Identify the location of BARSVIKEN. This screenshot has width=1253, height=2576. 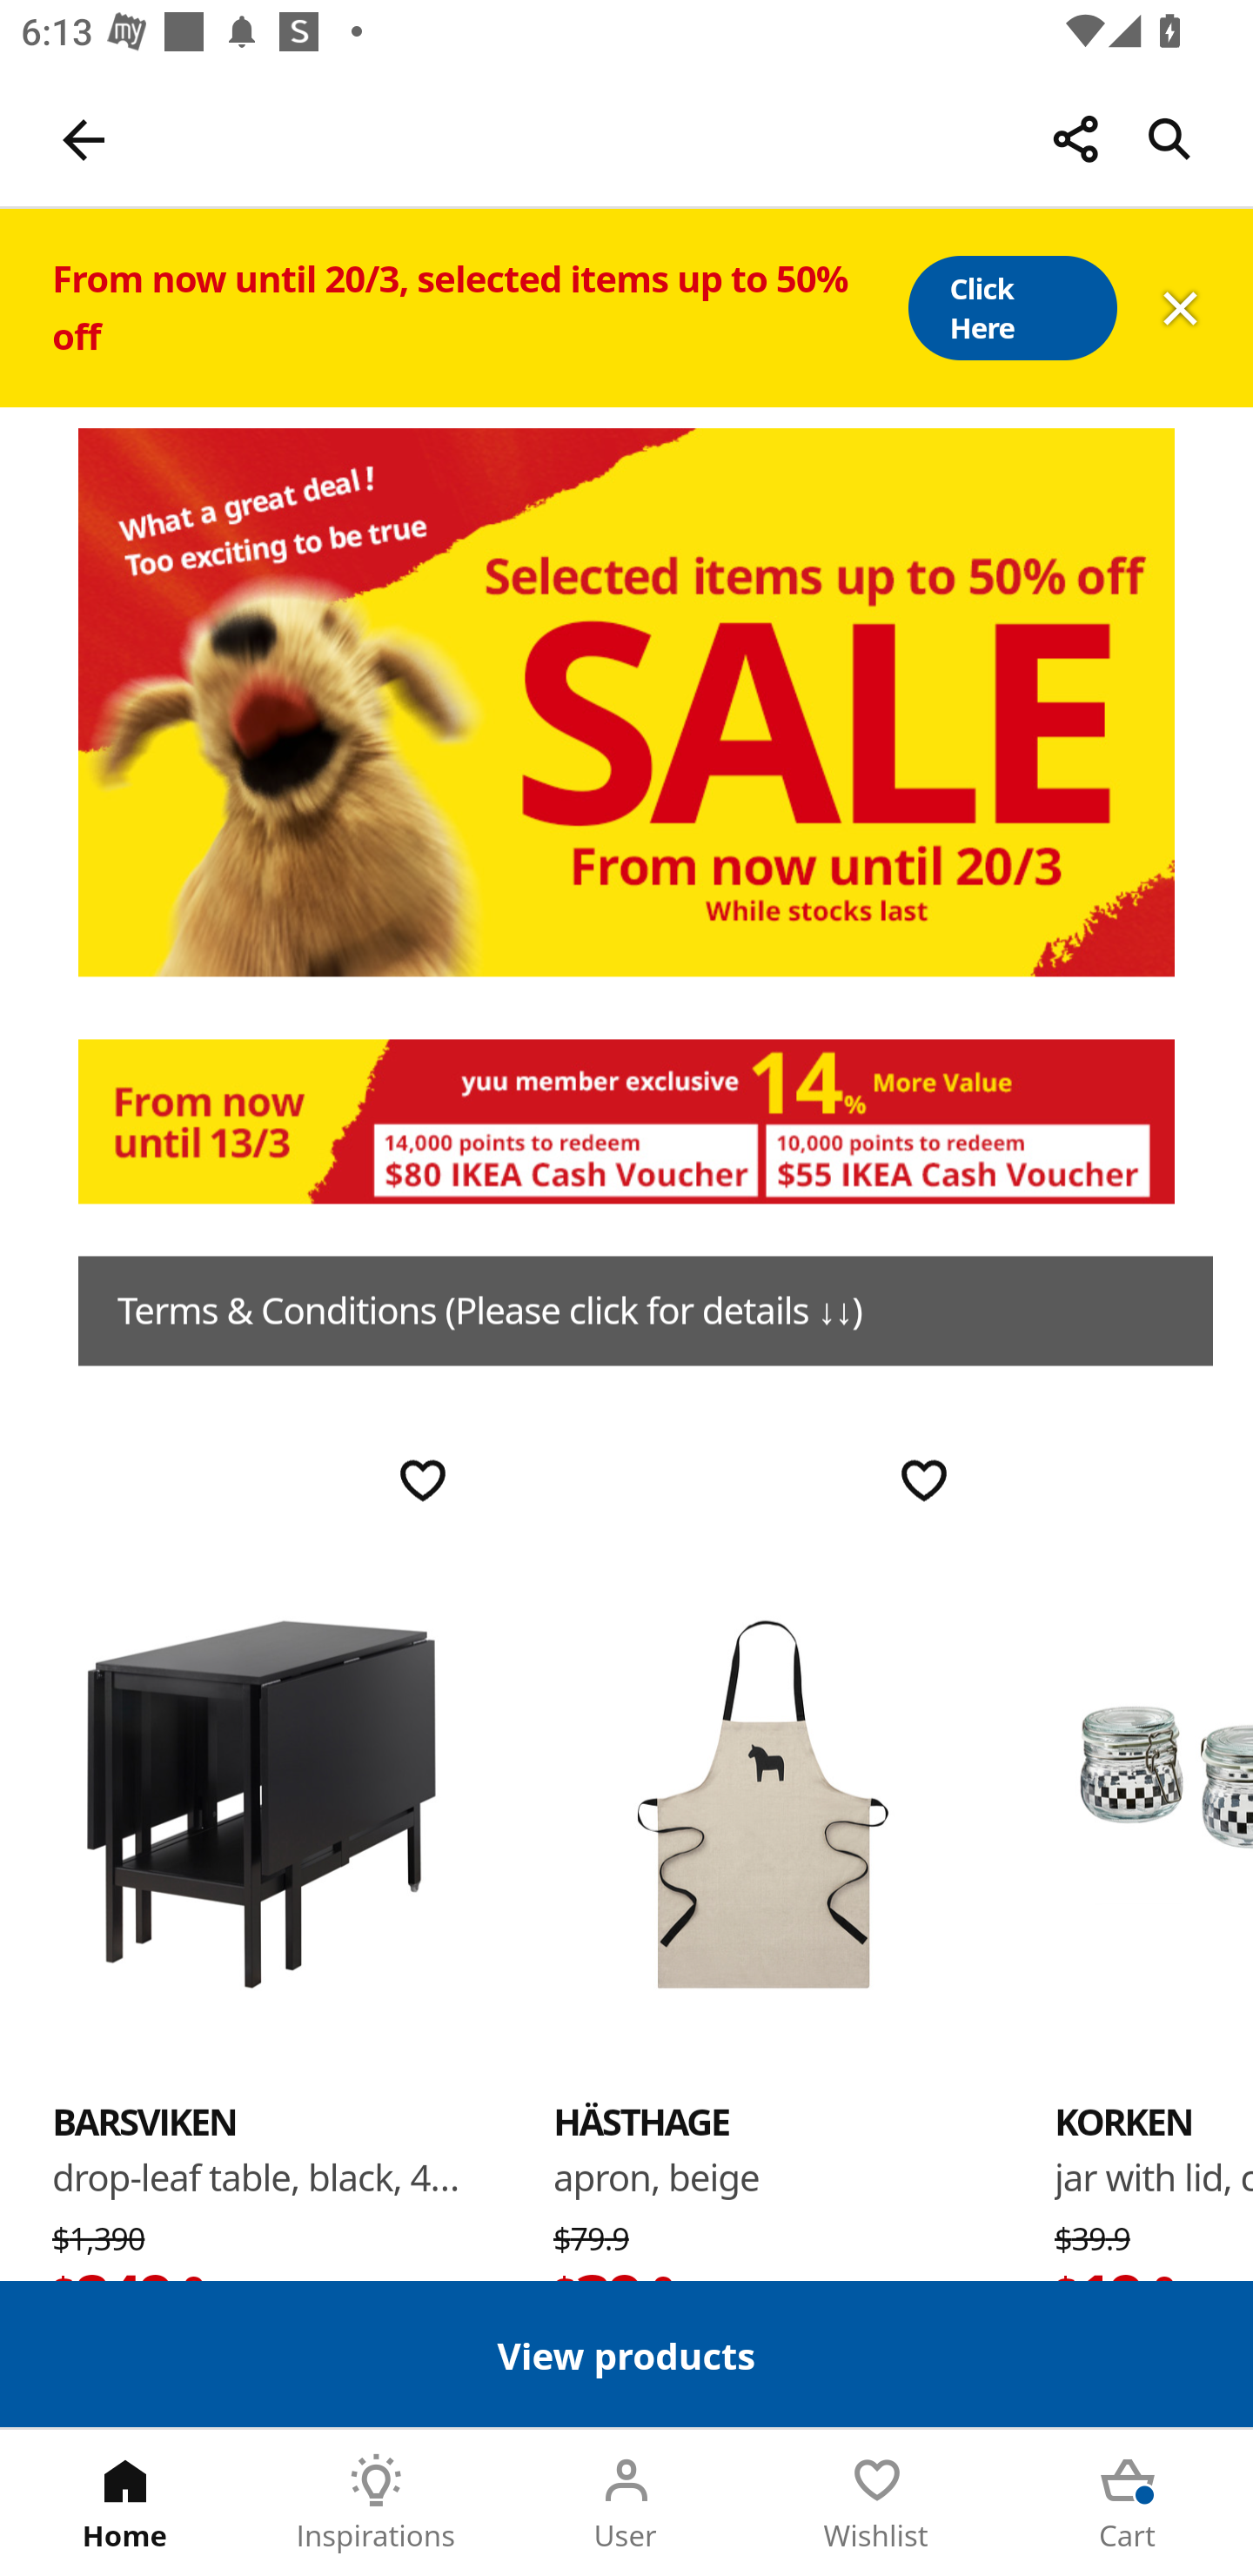
(261, 1801).